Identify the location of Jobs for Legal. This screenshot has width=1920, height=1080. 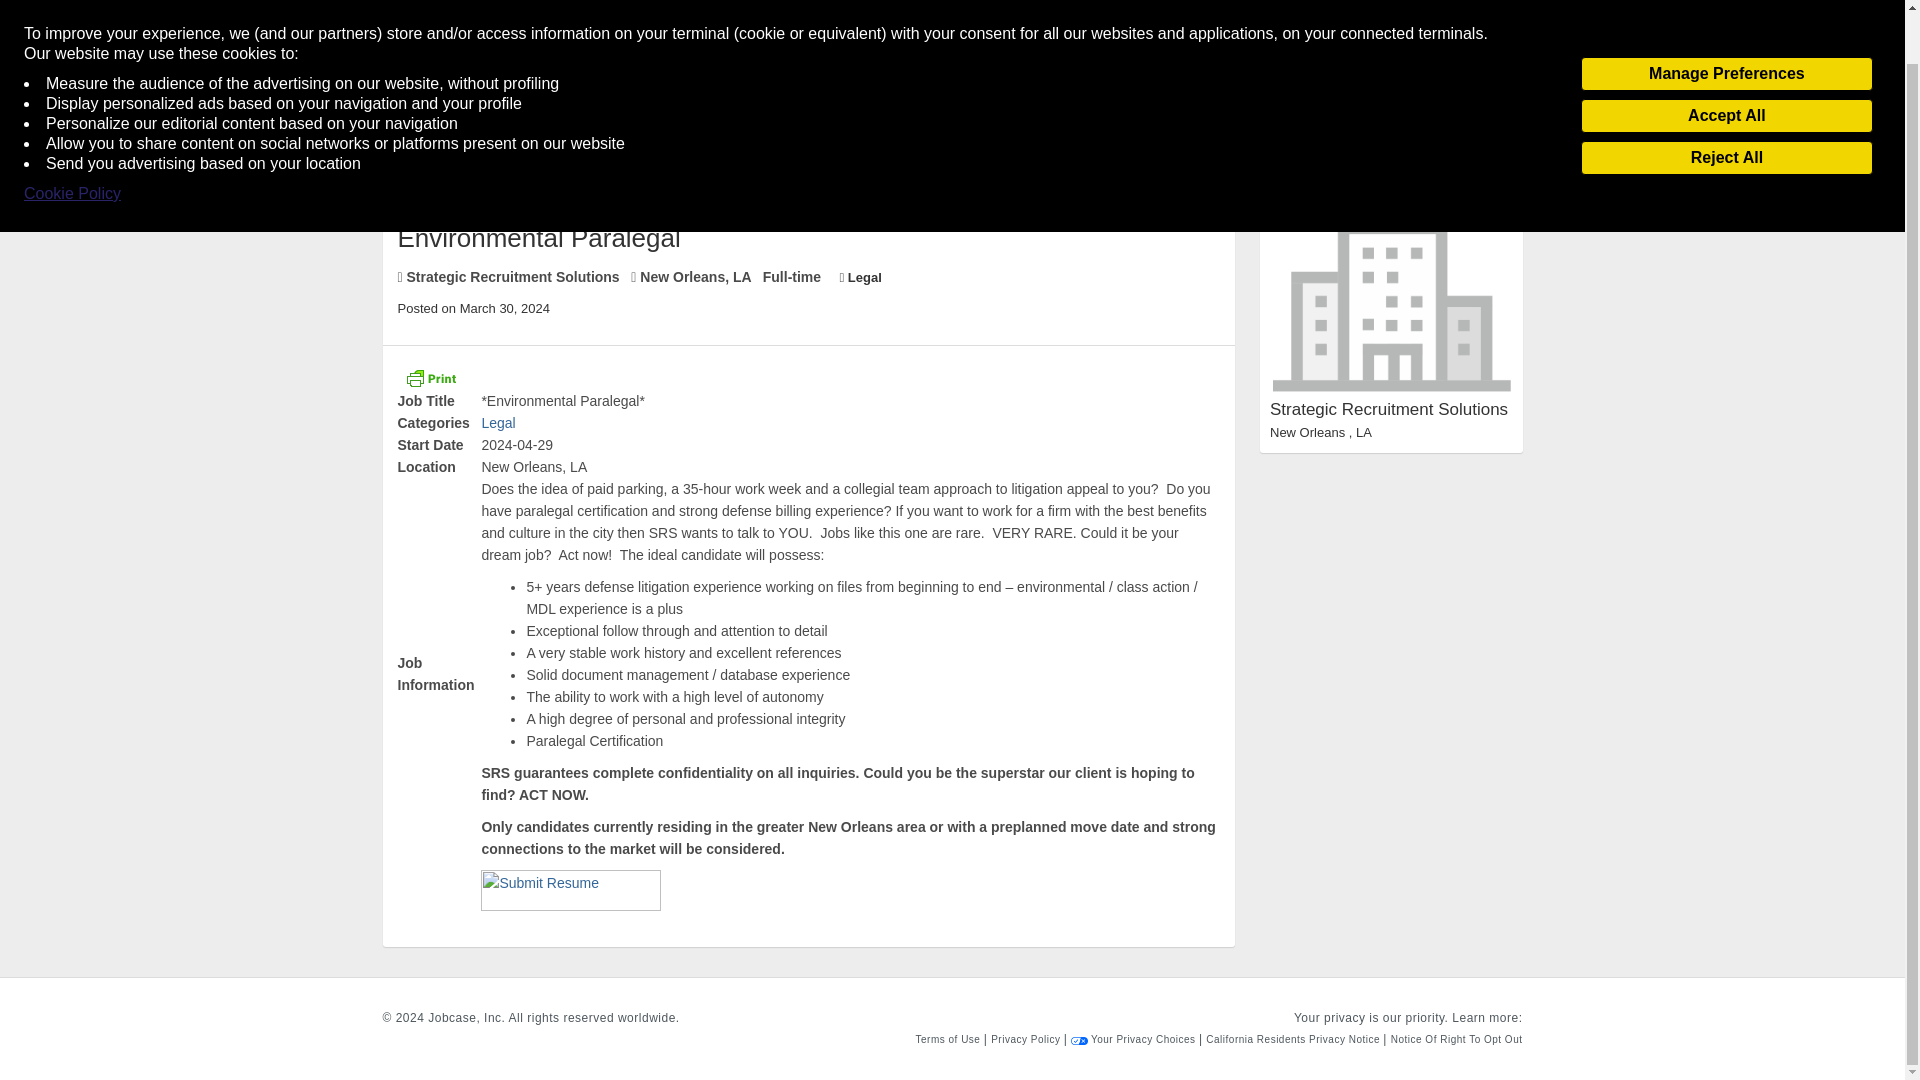
(498, 422).